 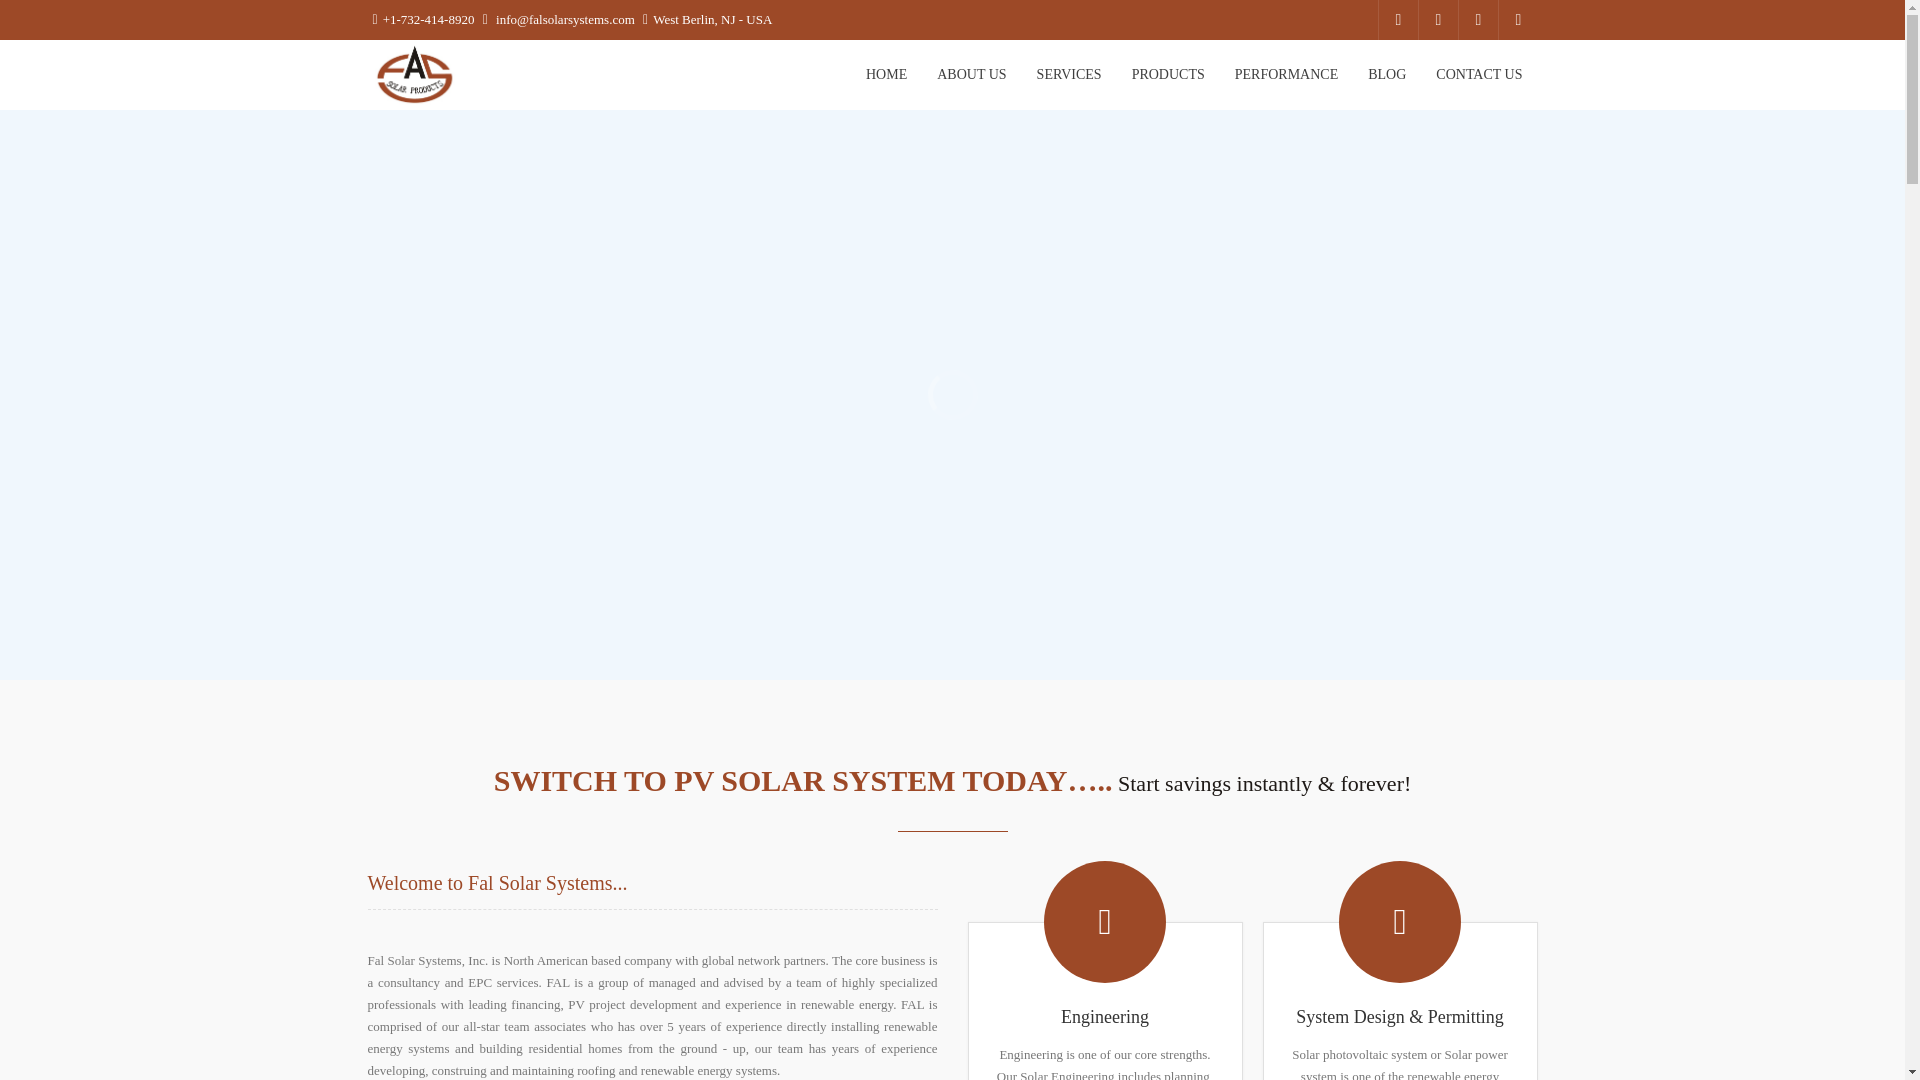 What do you see at coordinates (1477, 20) in the screenshot?
I see `linkedin` at bounding box center [1477, 20].